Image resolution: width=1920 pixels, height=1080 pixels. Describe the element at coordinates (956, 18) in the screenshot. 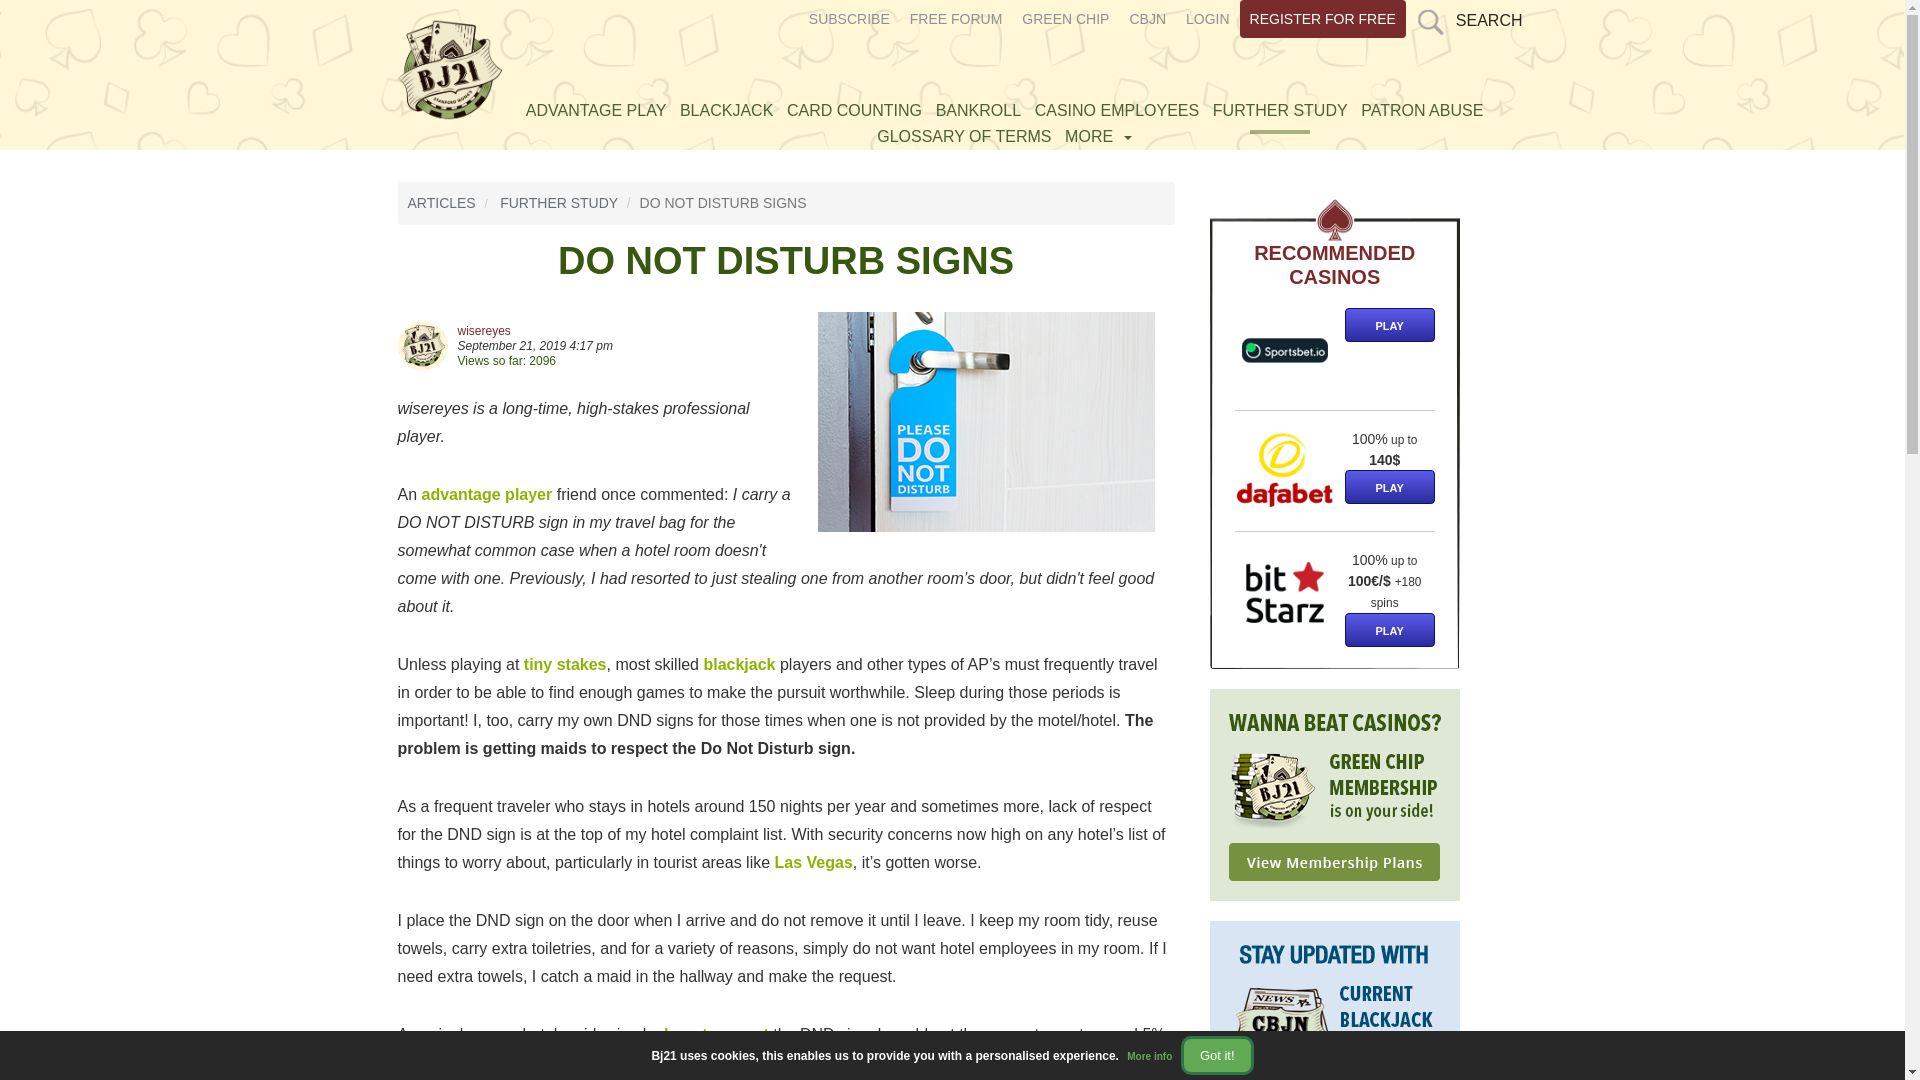

I see `FREE FORUM` at that location.